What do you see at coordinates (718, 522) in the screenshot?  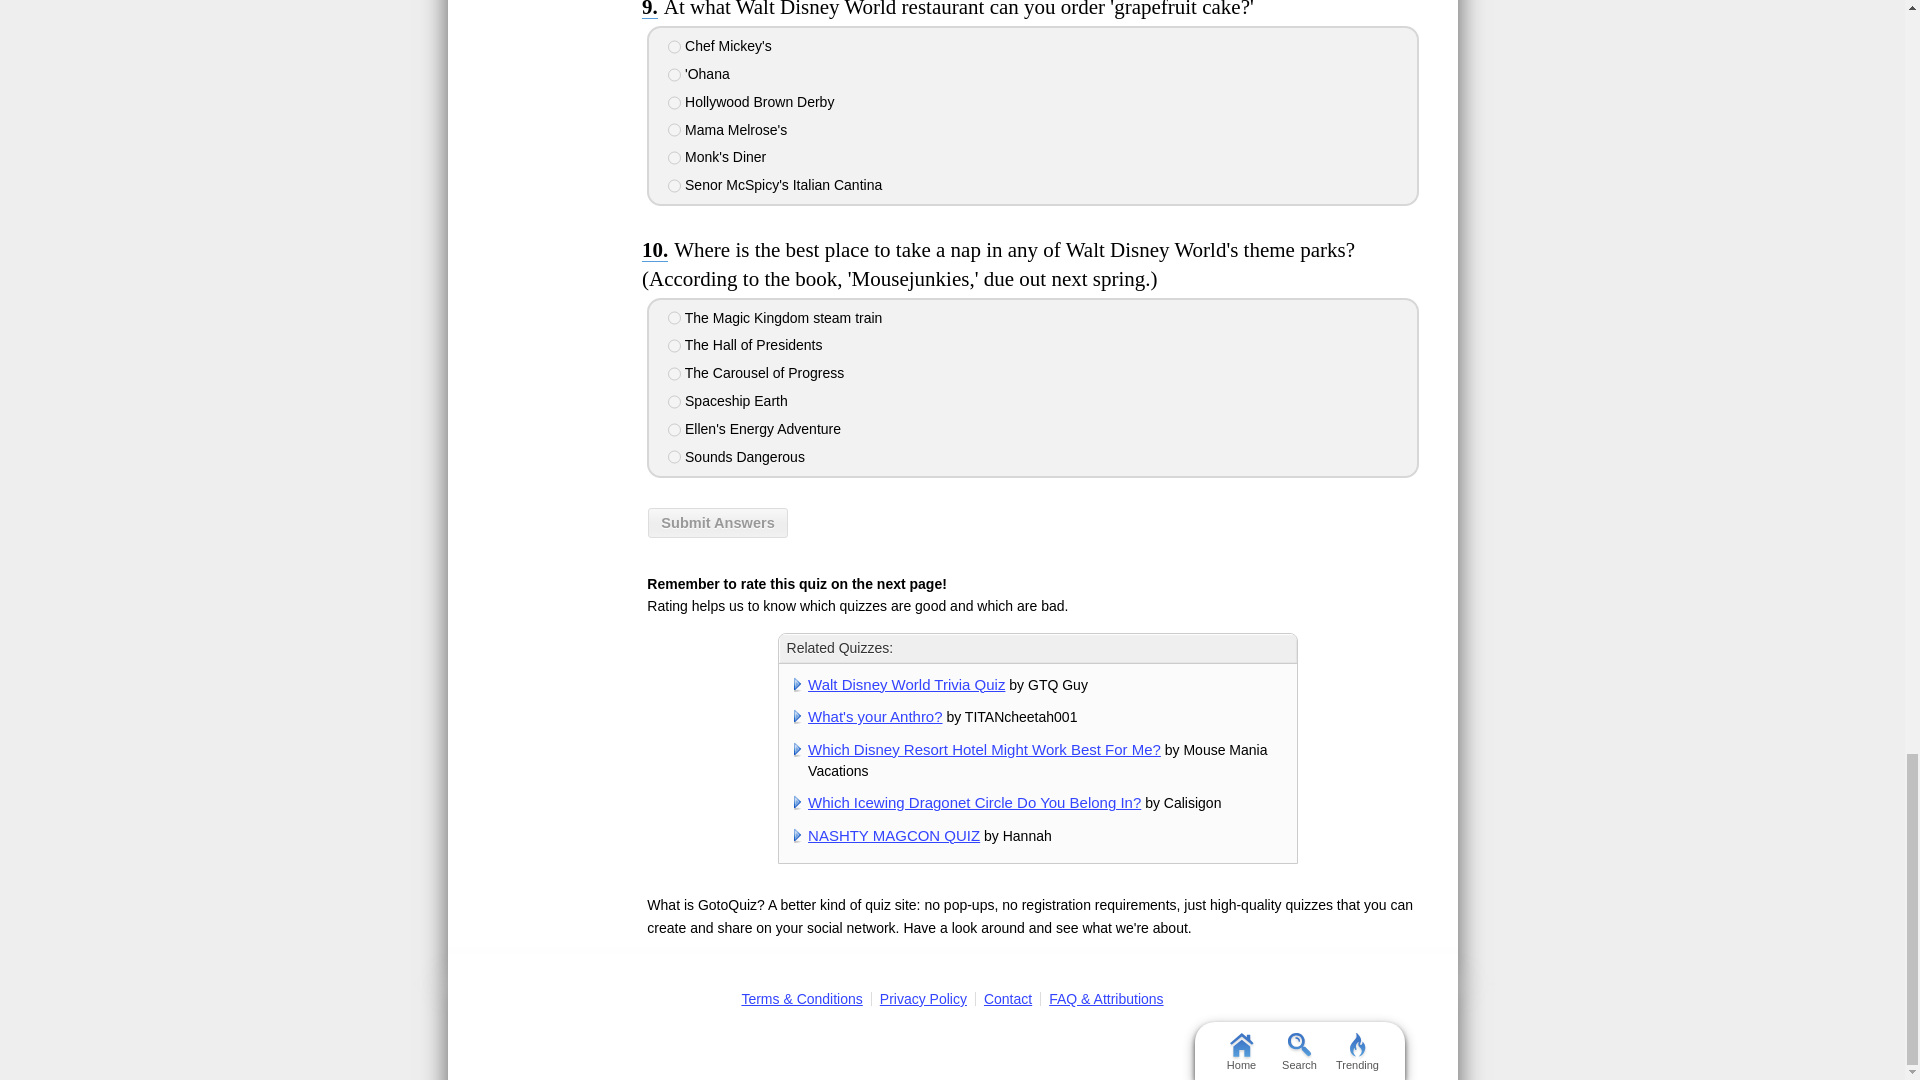 I see `Submit Answers` at bounding box center [718, 522].